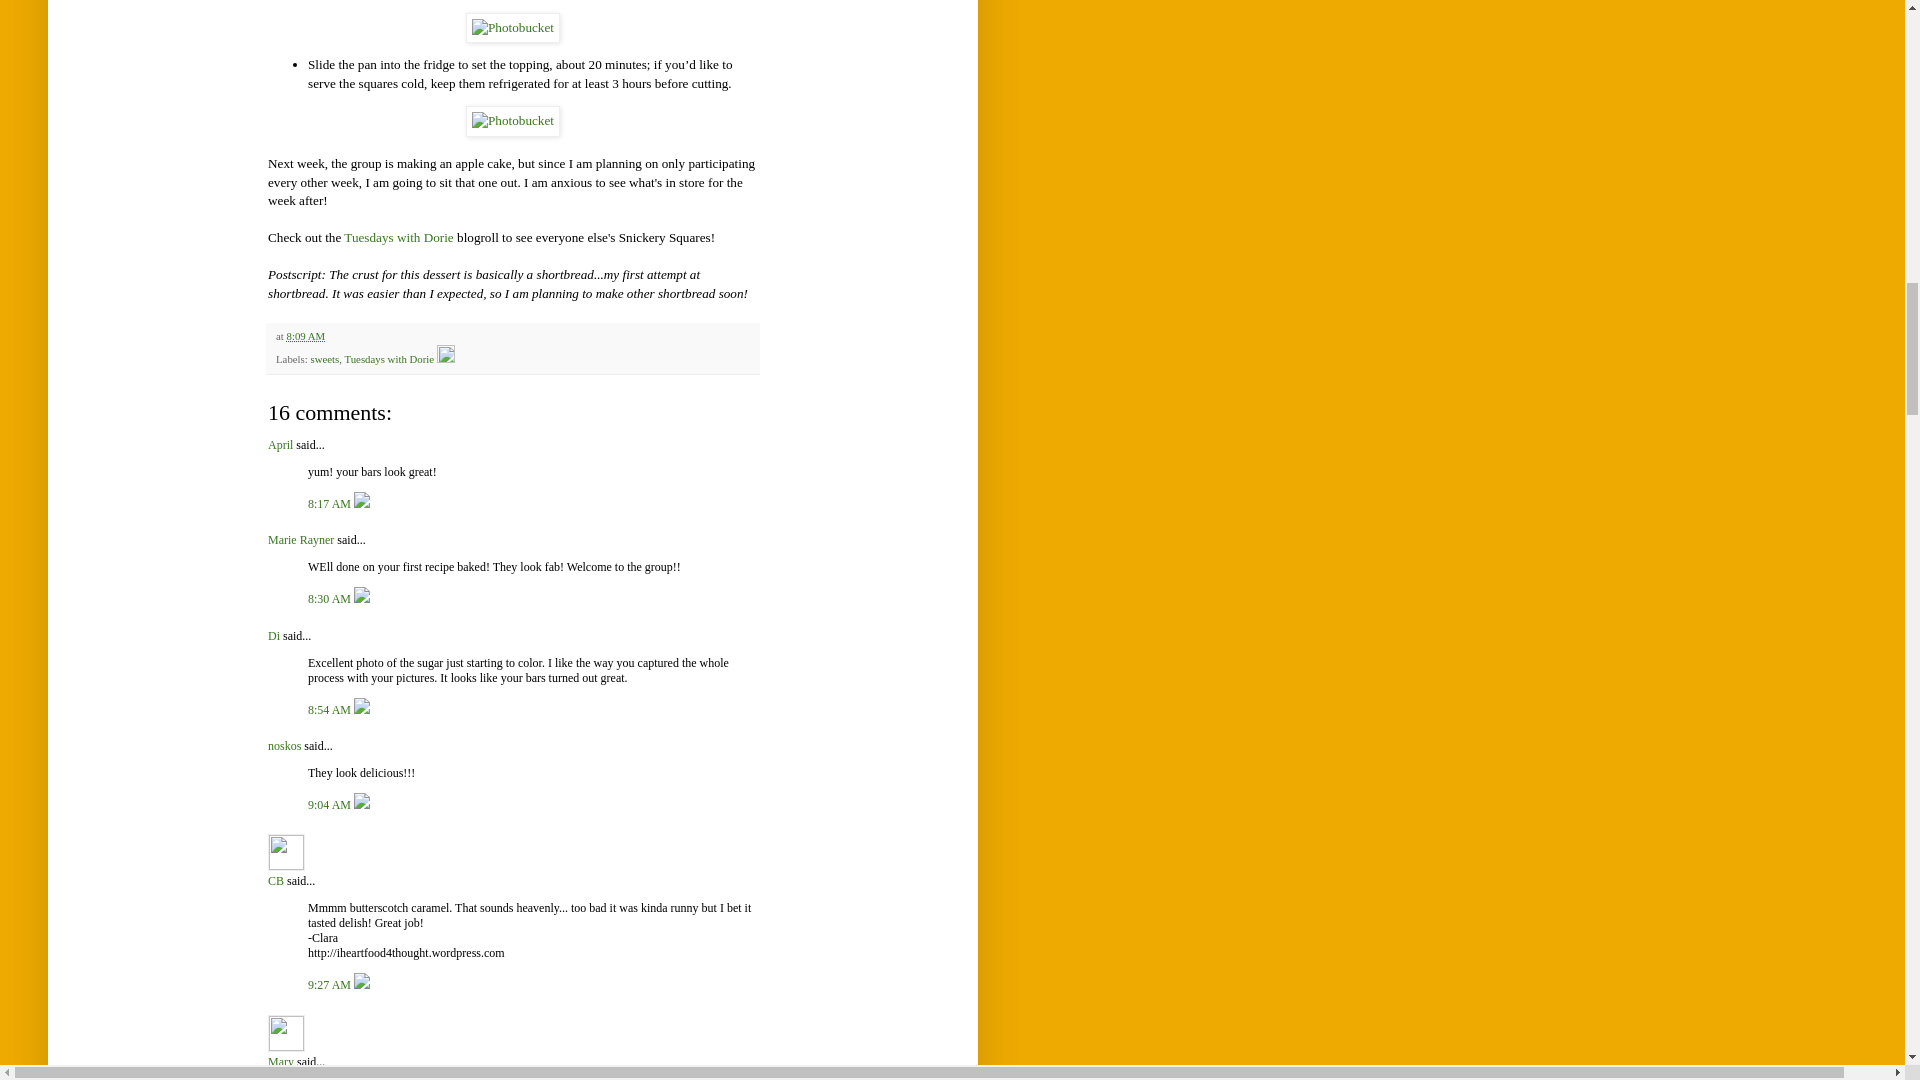 The height and width of the screenshot is (1080, 1920). I want to click on 8:17 AM, so click(330, 503).